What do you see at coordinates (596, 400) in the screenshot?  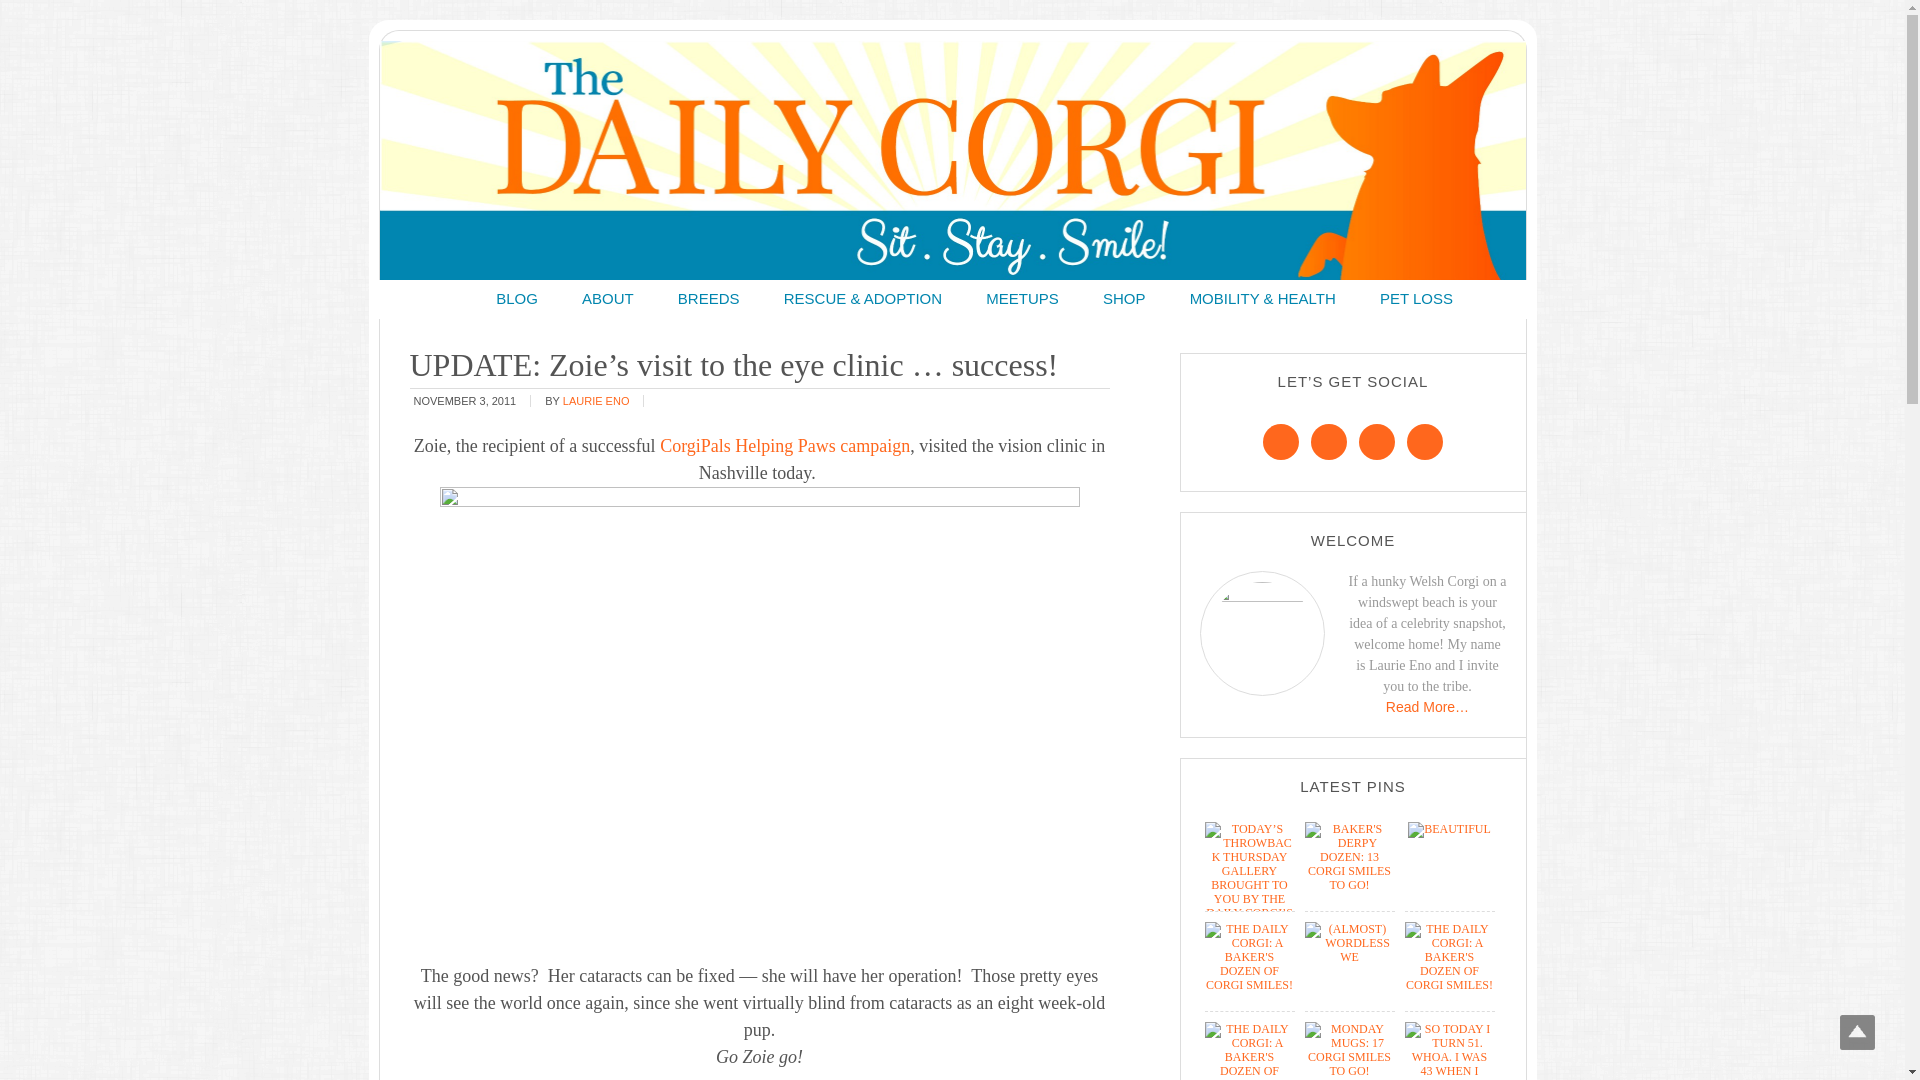 I see `LAURIE ENO` at bounding box center [596, 400].